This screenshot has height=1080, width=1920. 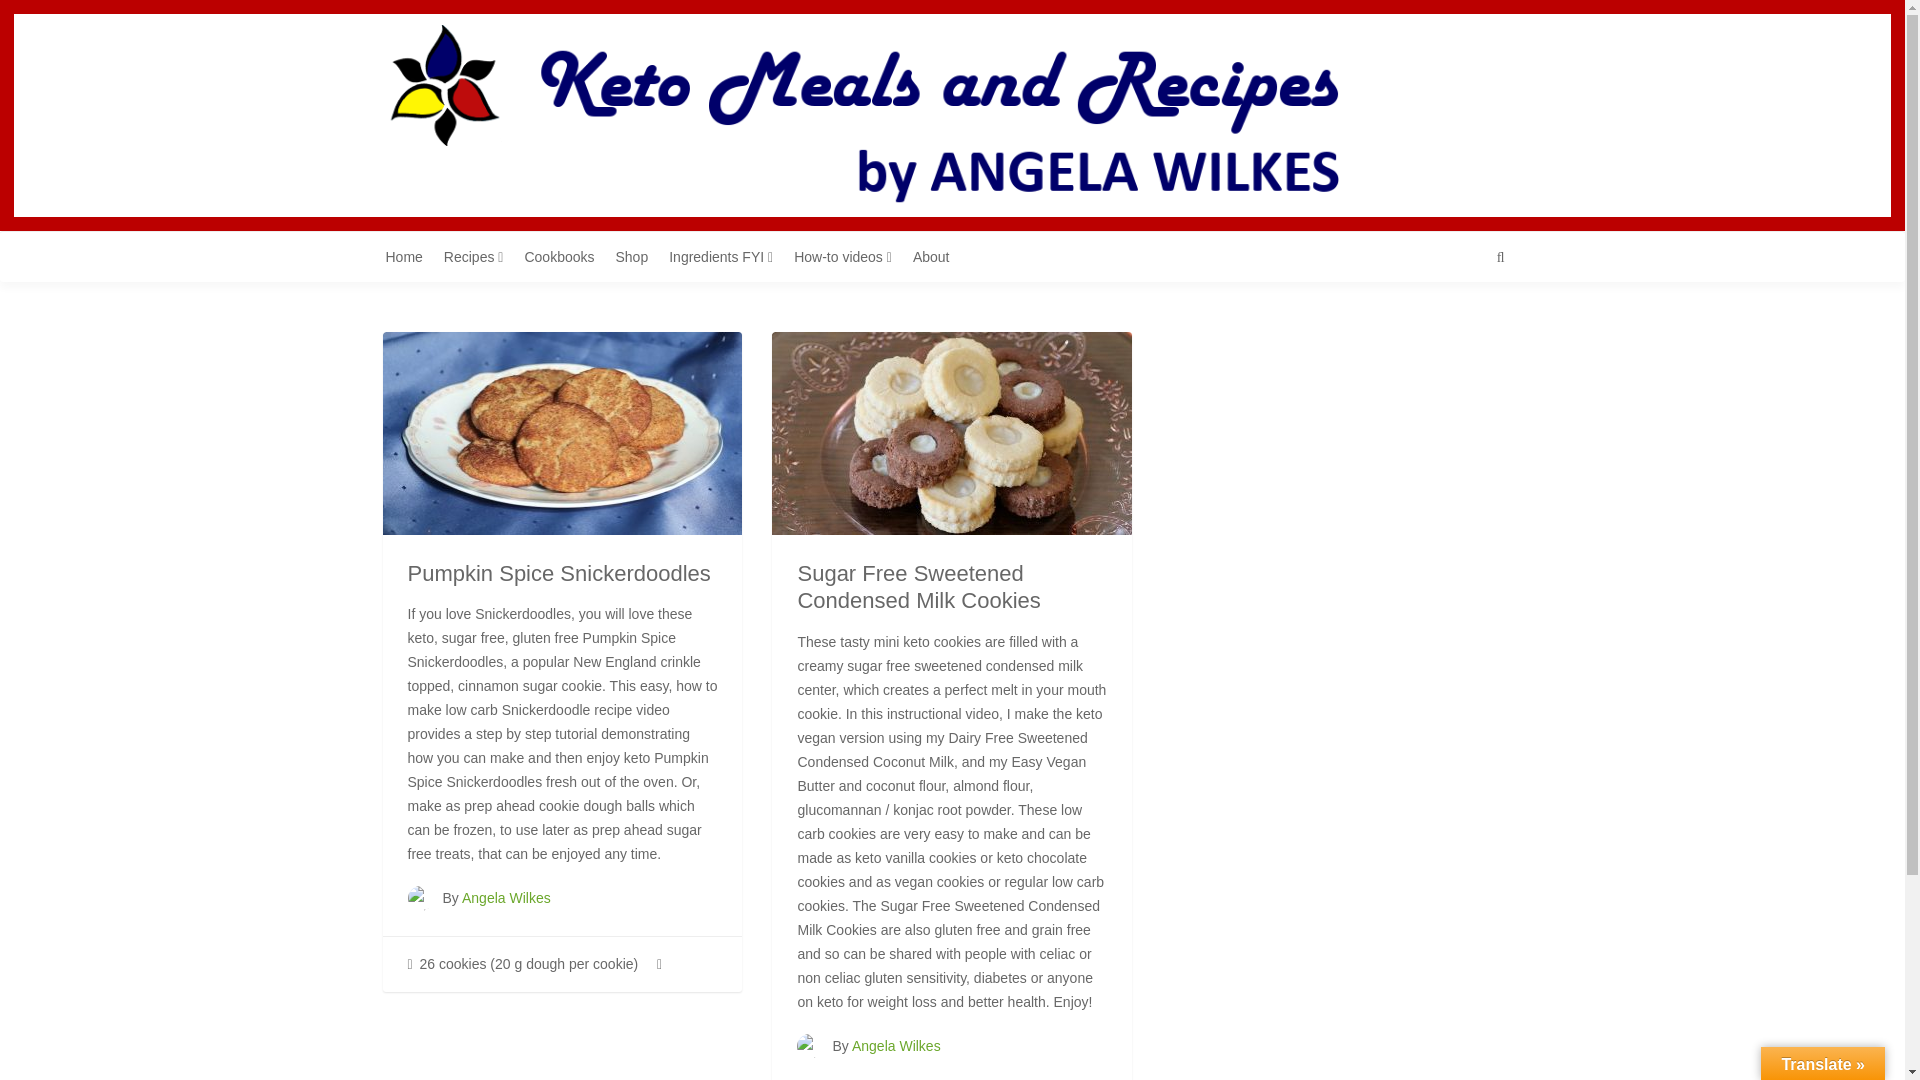 What do you see at coordinates (1475, 99) in the screenshot?
I see `REGISTER` at bounding box center [1475, 99].